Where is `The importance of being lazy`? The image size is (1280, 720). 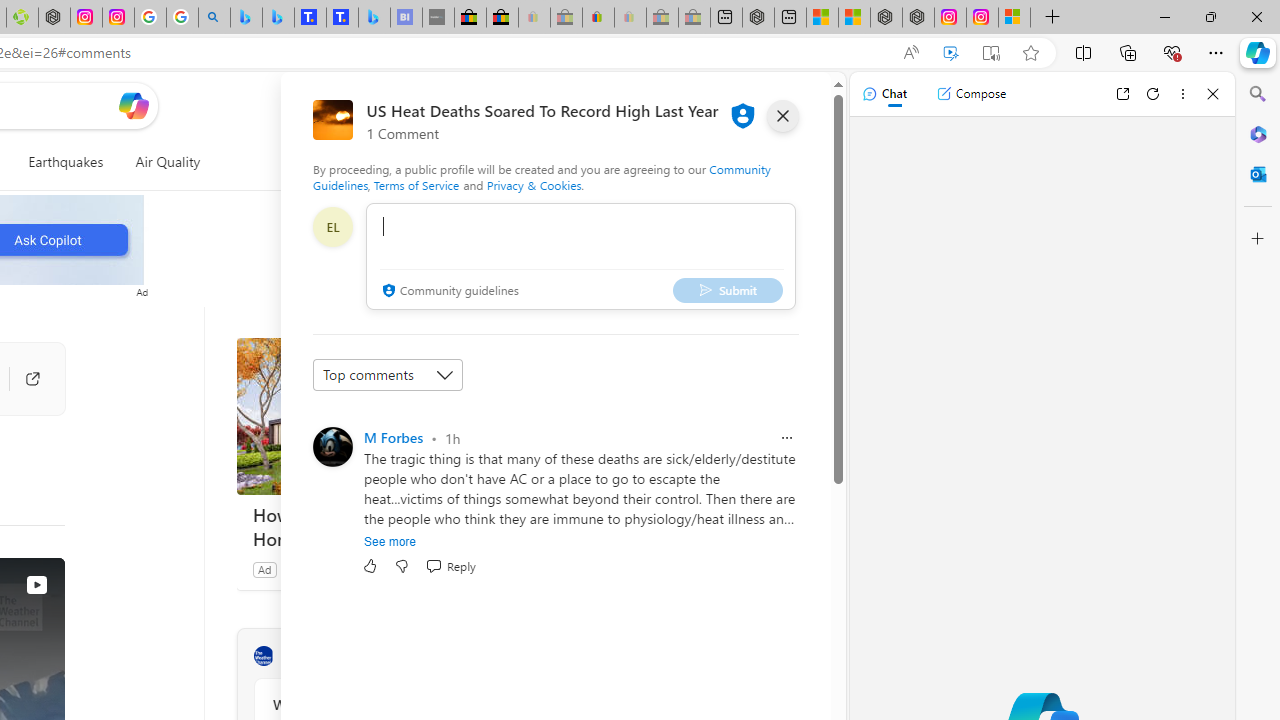 The importance of being lazy is located at coordinates (854, 18).